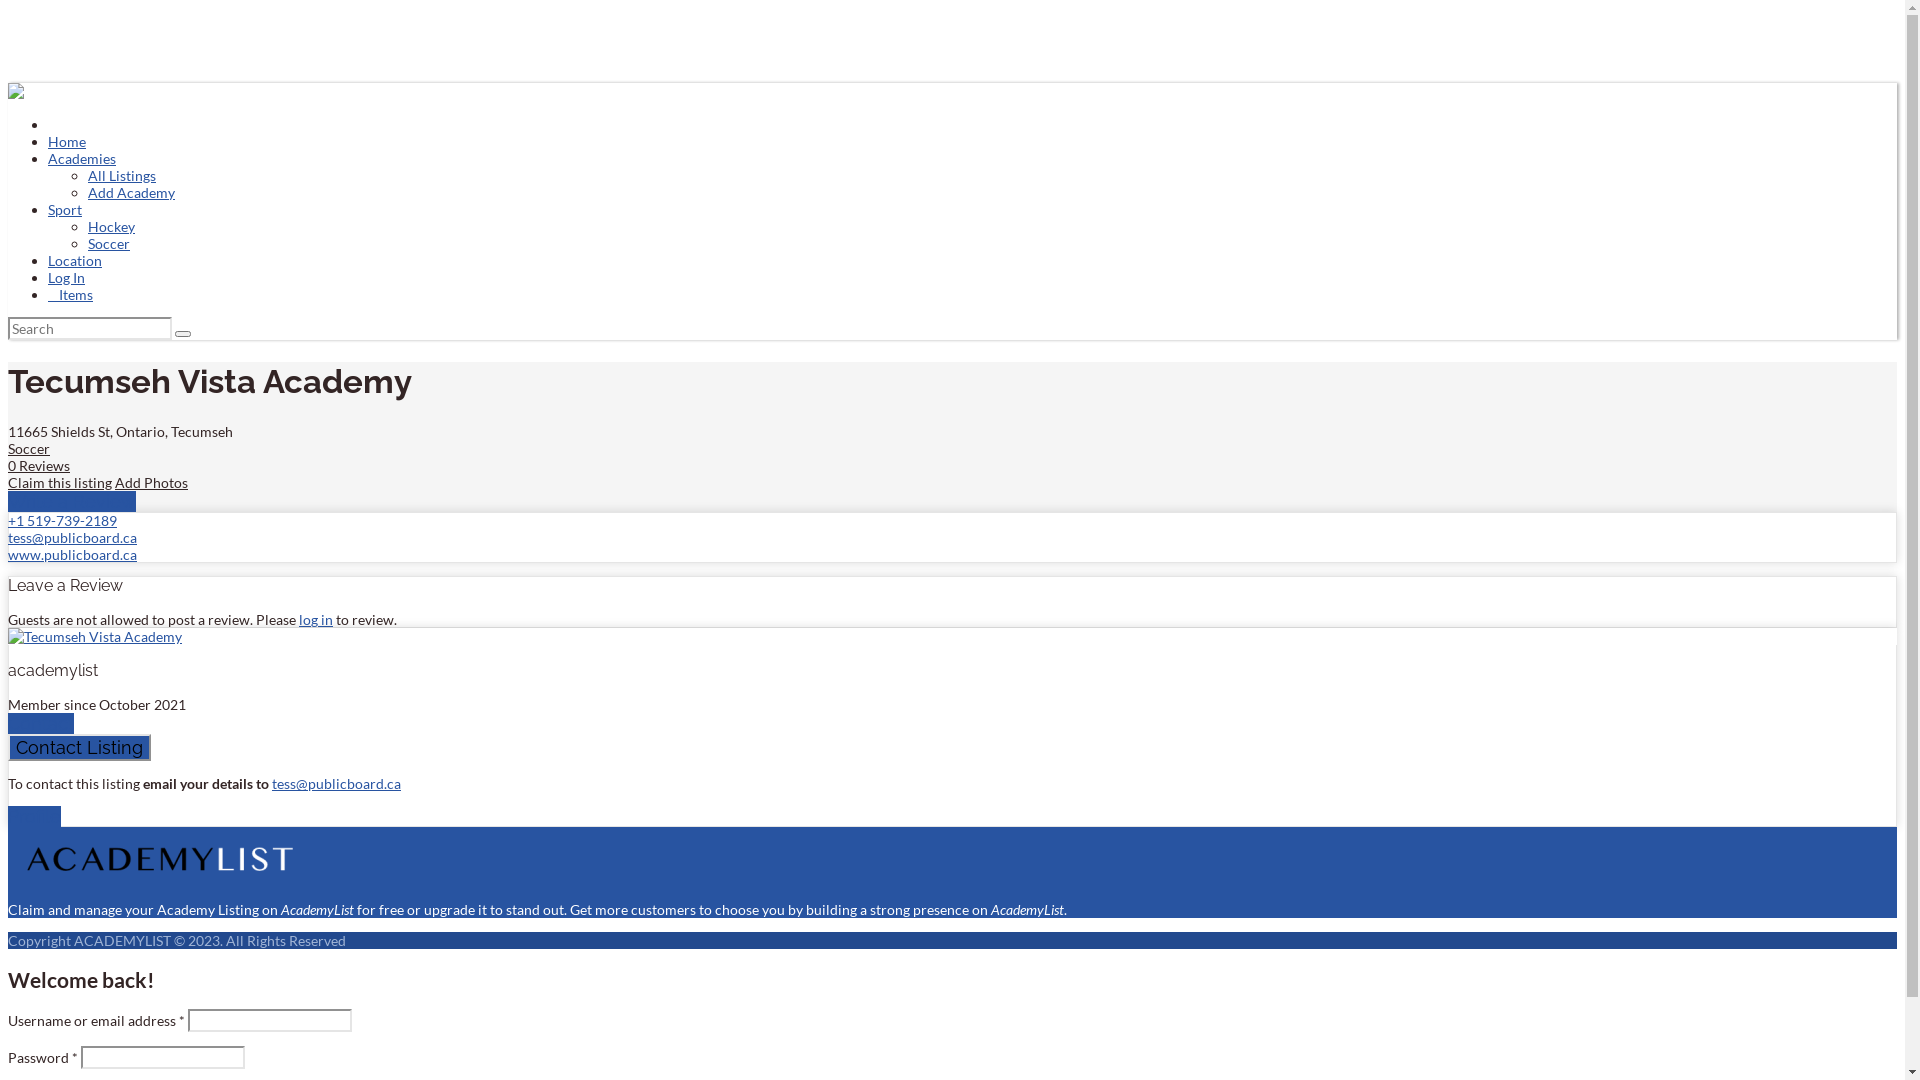 The image size is (1920, 1080). Describe the element at coordinates (72, 502) in the screenshot. I see `Write a Review` at that location.